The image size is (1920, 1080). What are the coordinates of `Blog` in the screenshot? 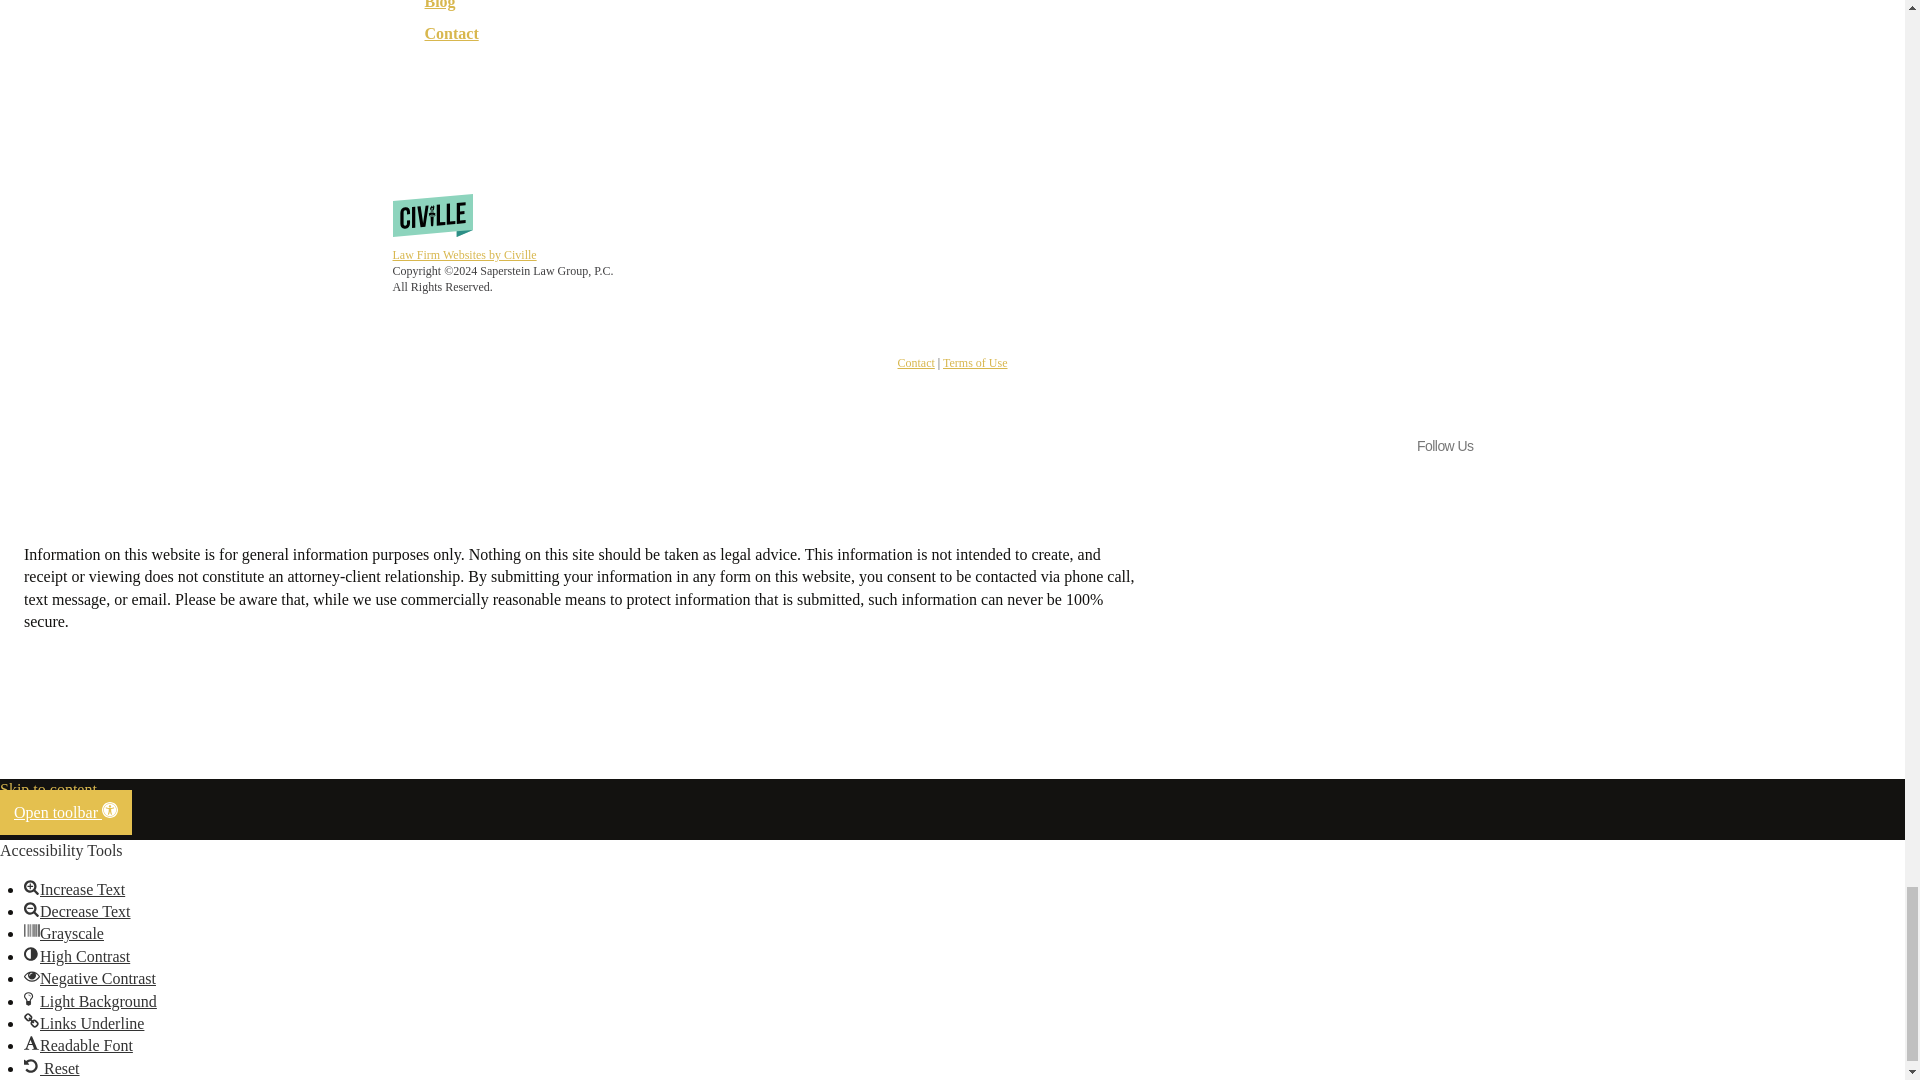 It's located at (439, 7).